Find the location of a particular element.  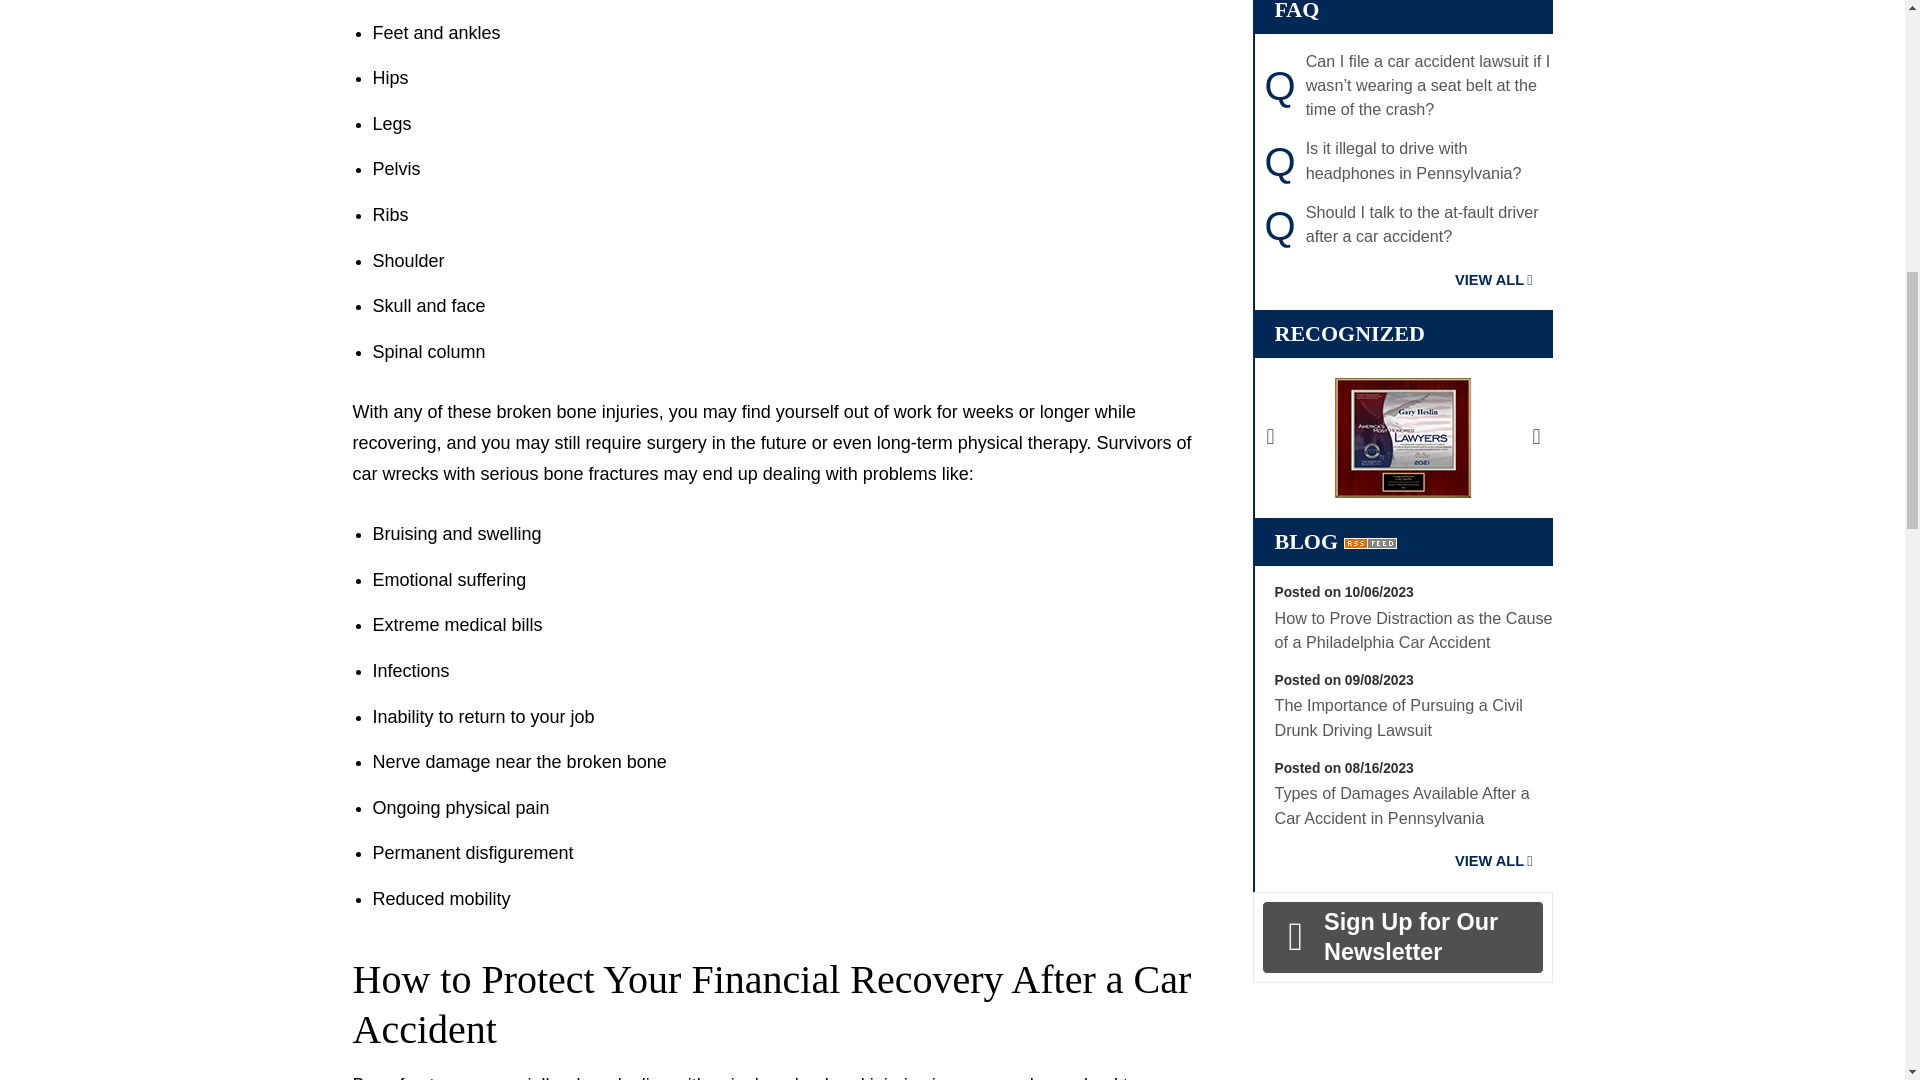

Subscribe to our RSS Feed is located at coordinates (1370, 542).